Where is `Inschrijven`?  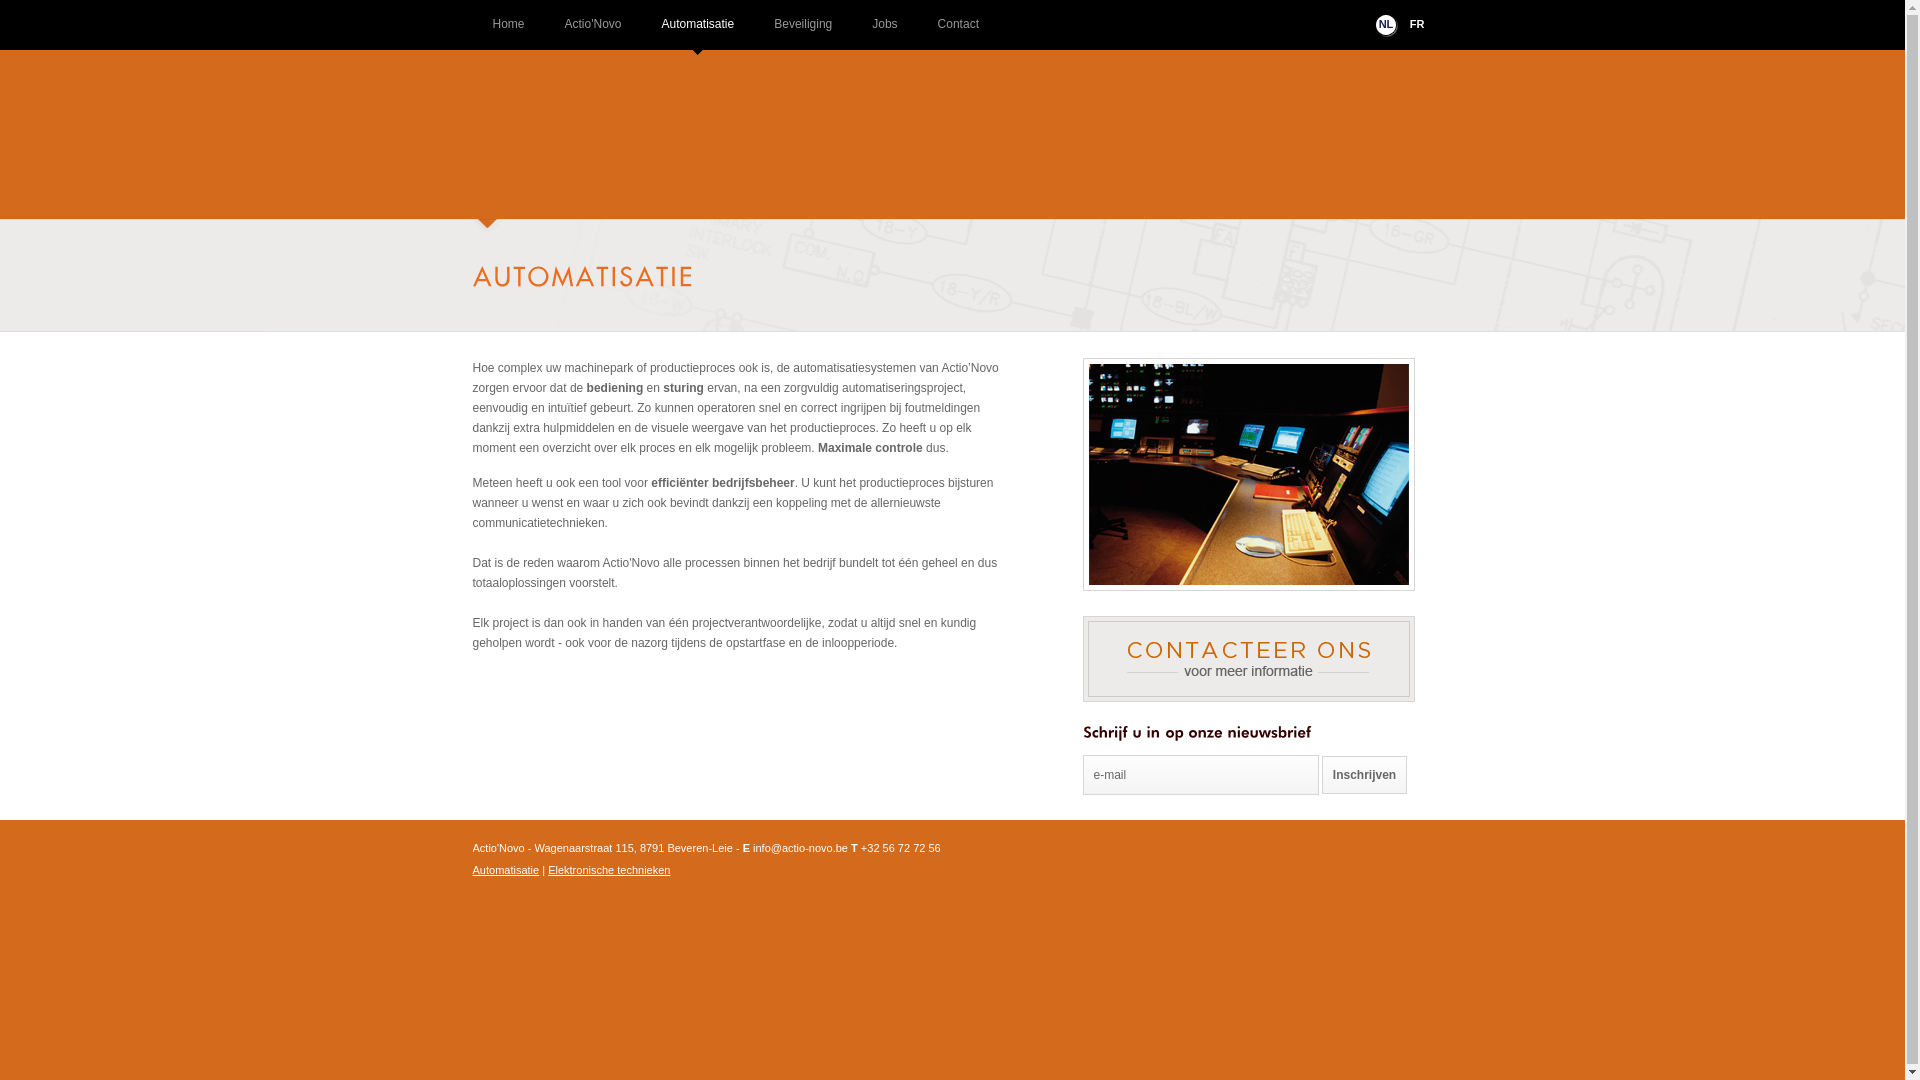 Inschrijven is located at coordinates (1364, 775).